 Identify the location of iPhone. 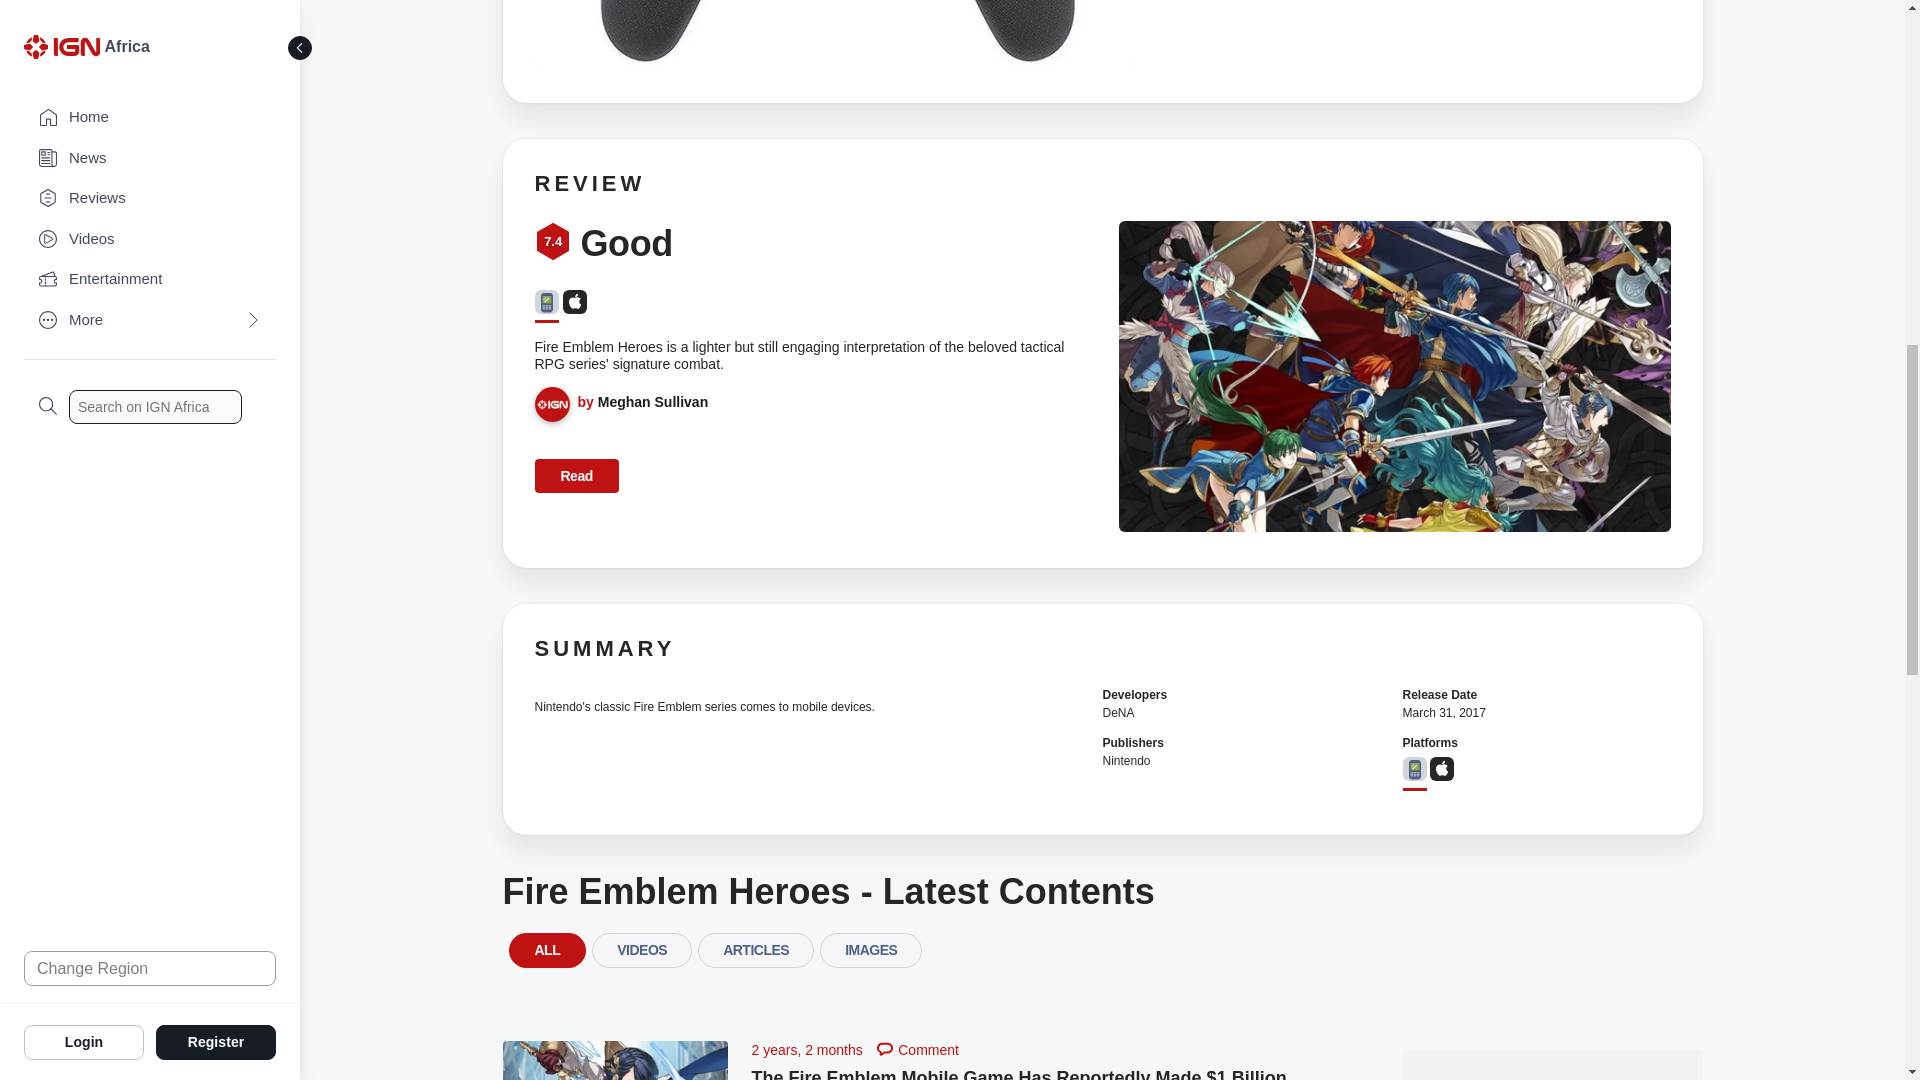
(574, 302).